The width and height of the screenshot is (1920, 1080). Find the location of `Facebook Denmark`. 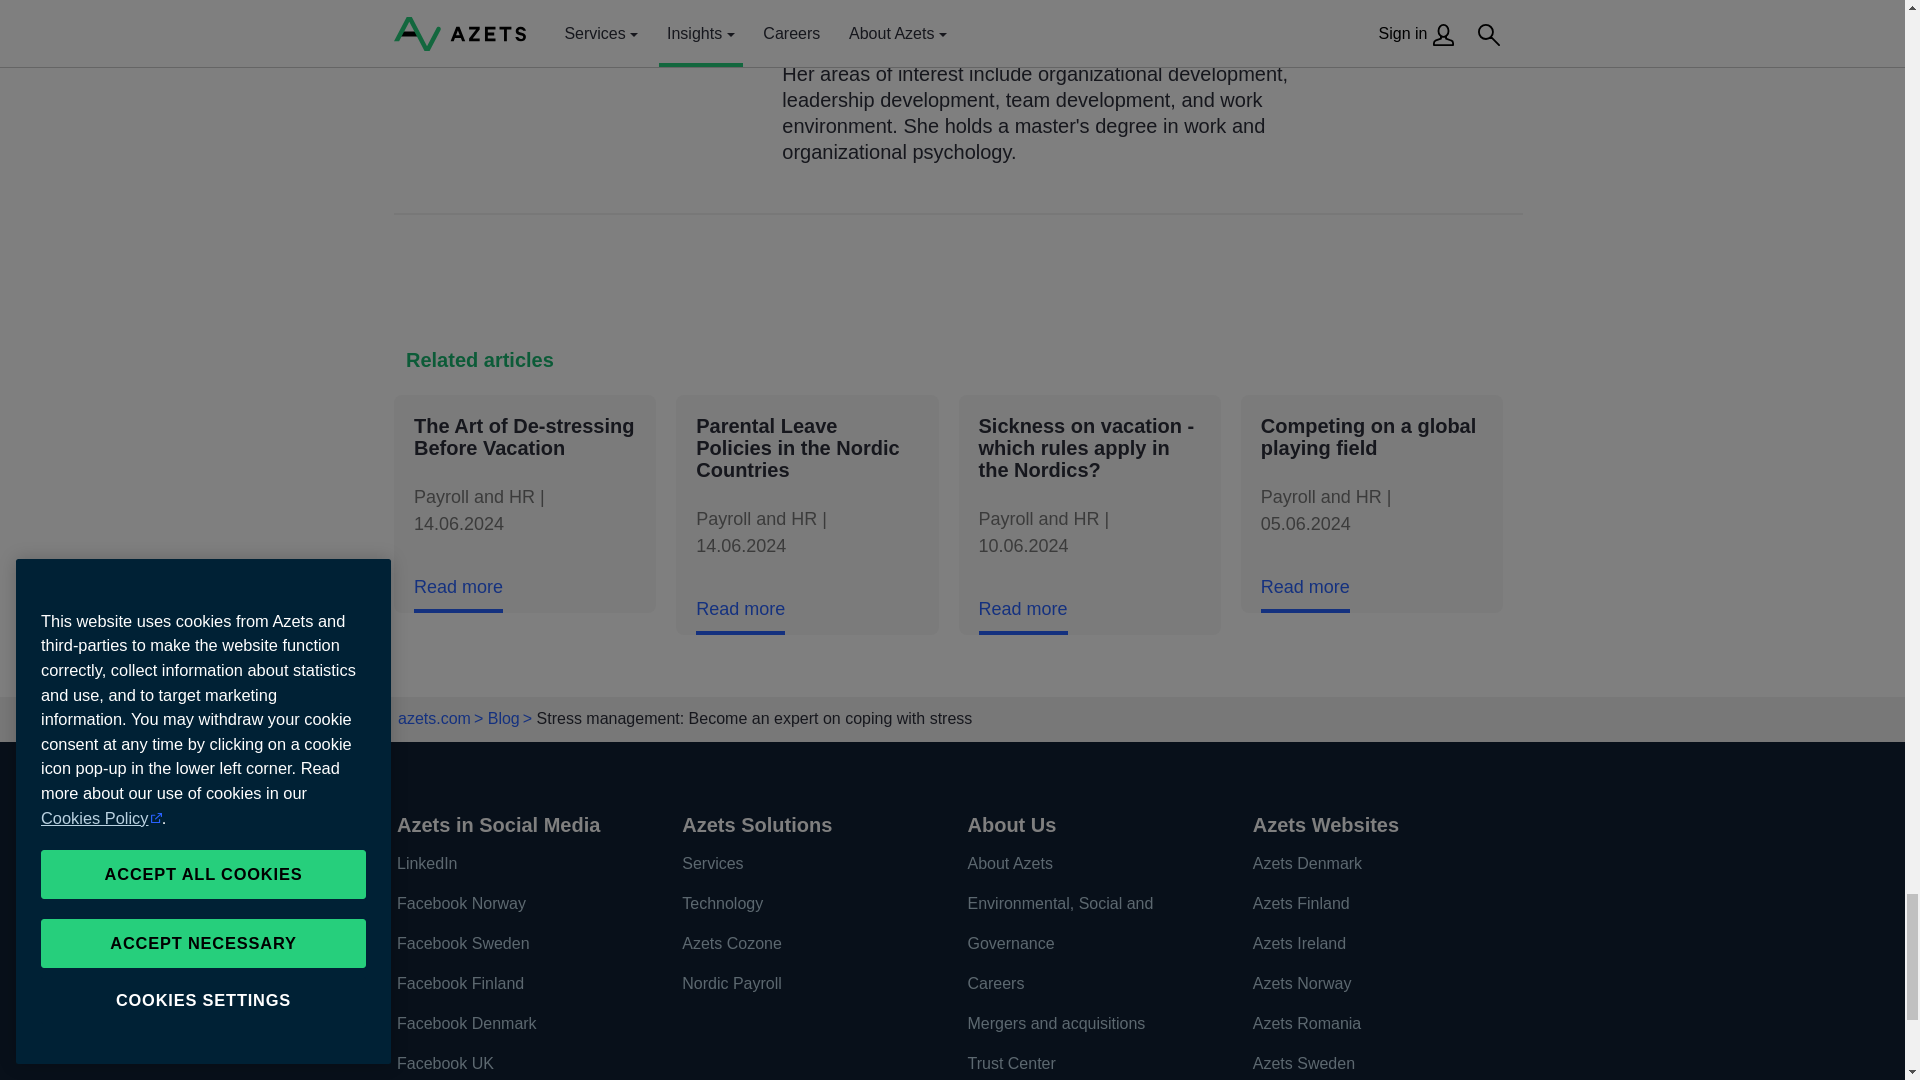

Facebook Denmark is located at coordinates (518, 1024).